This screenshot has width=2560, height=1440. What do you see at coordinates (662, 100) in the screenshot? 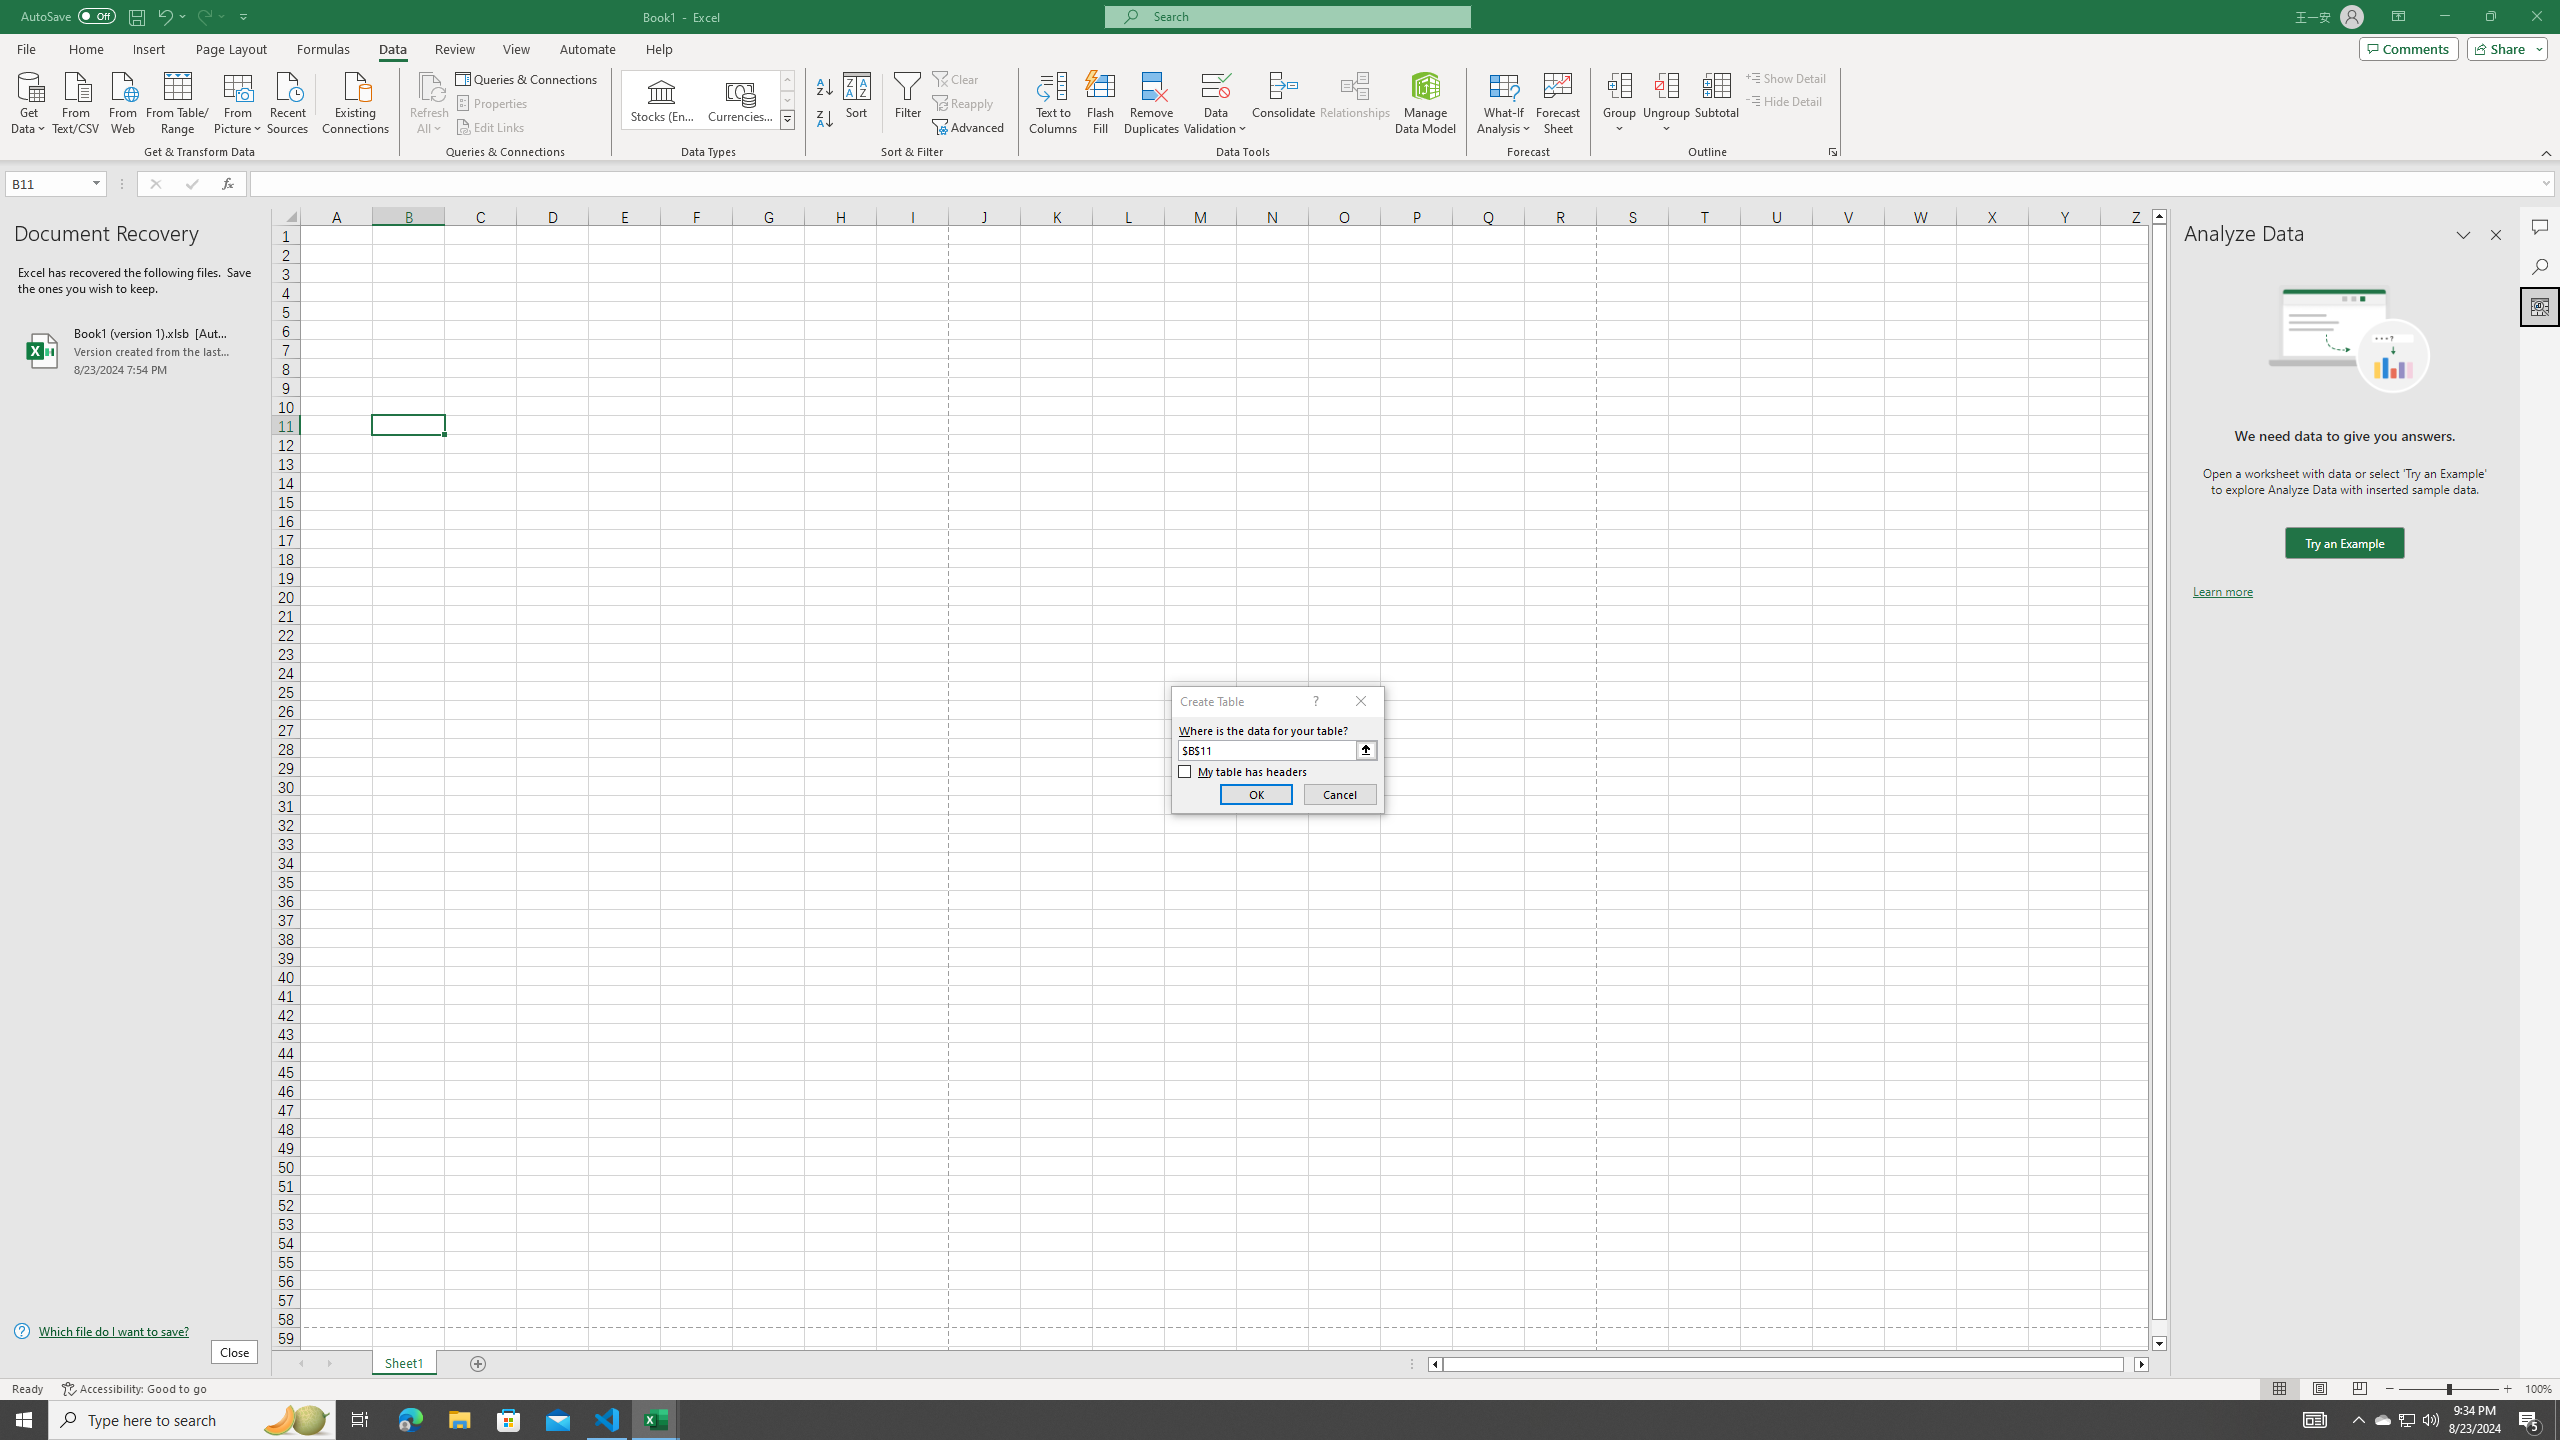
I see `Stocks (English)` at bounding box center [662, 100].